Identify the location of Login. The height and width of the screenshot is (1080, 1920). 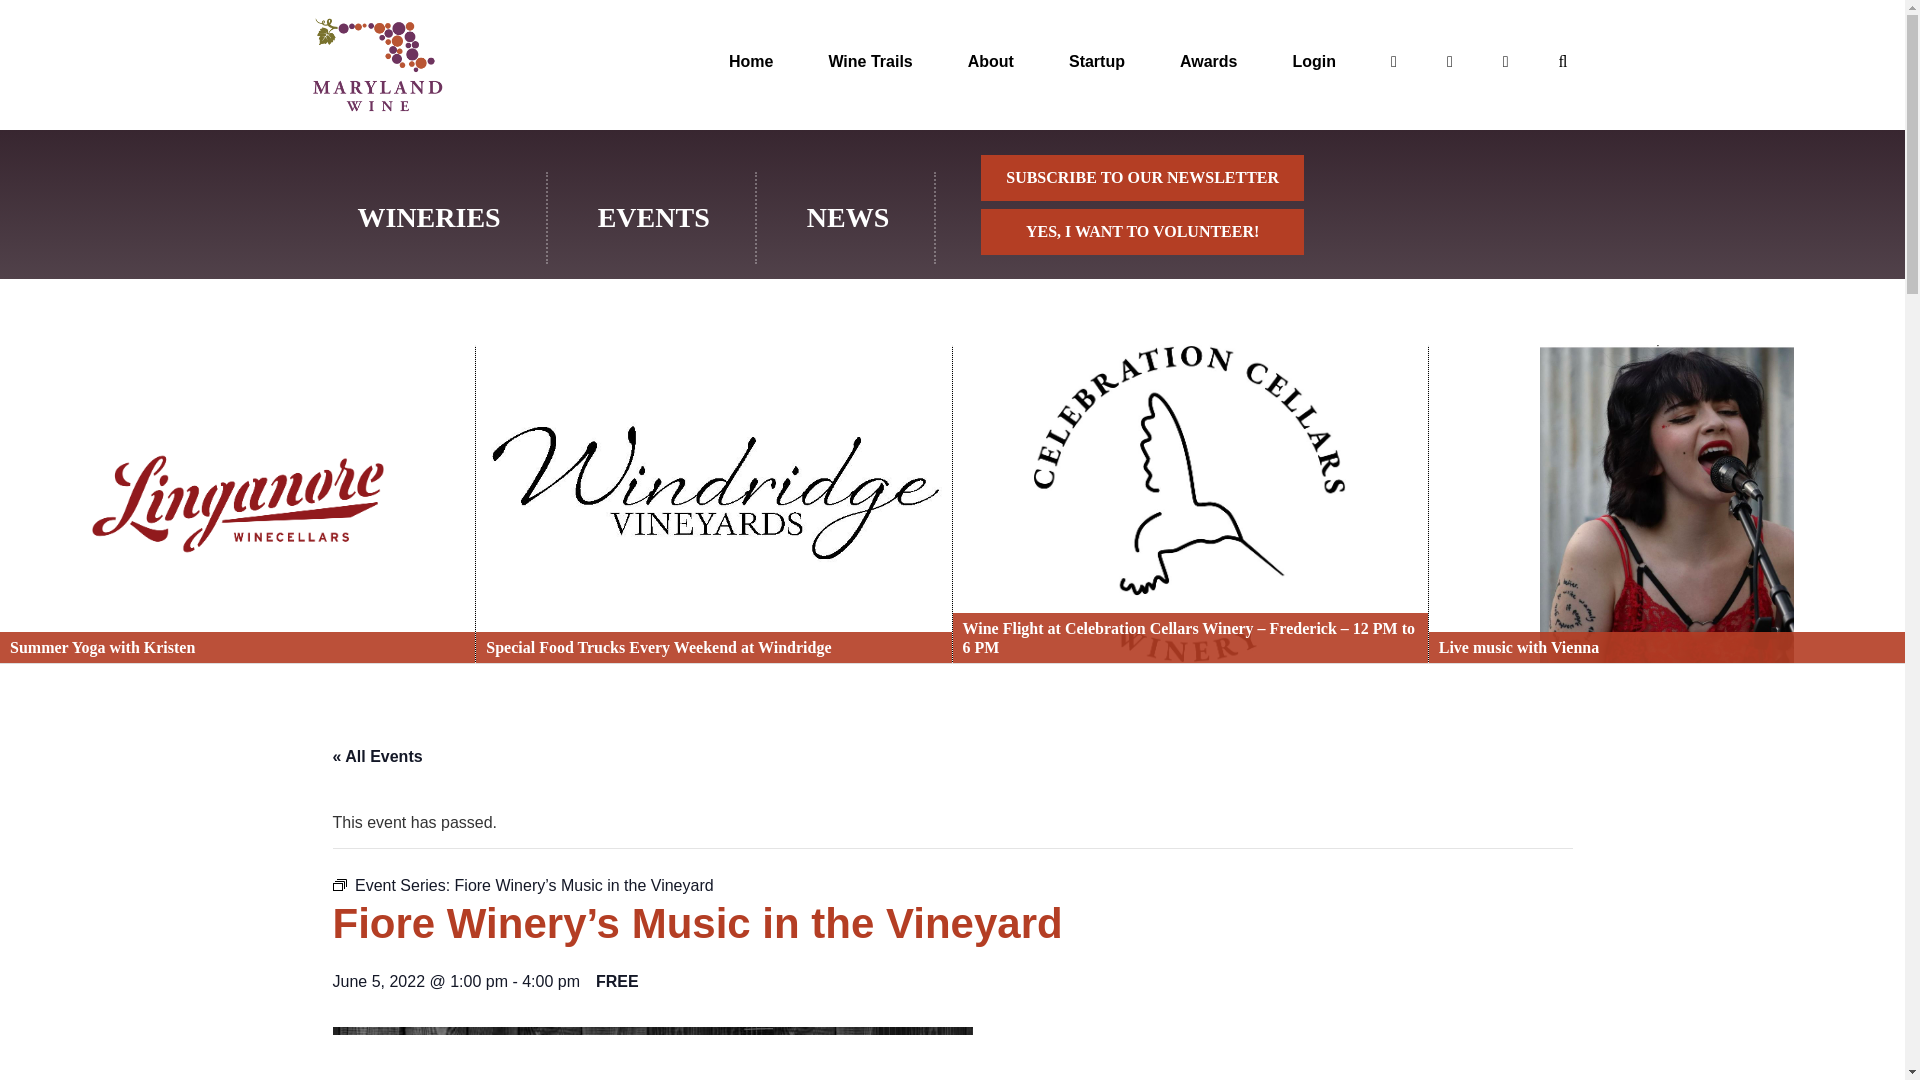
(1314, 61).